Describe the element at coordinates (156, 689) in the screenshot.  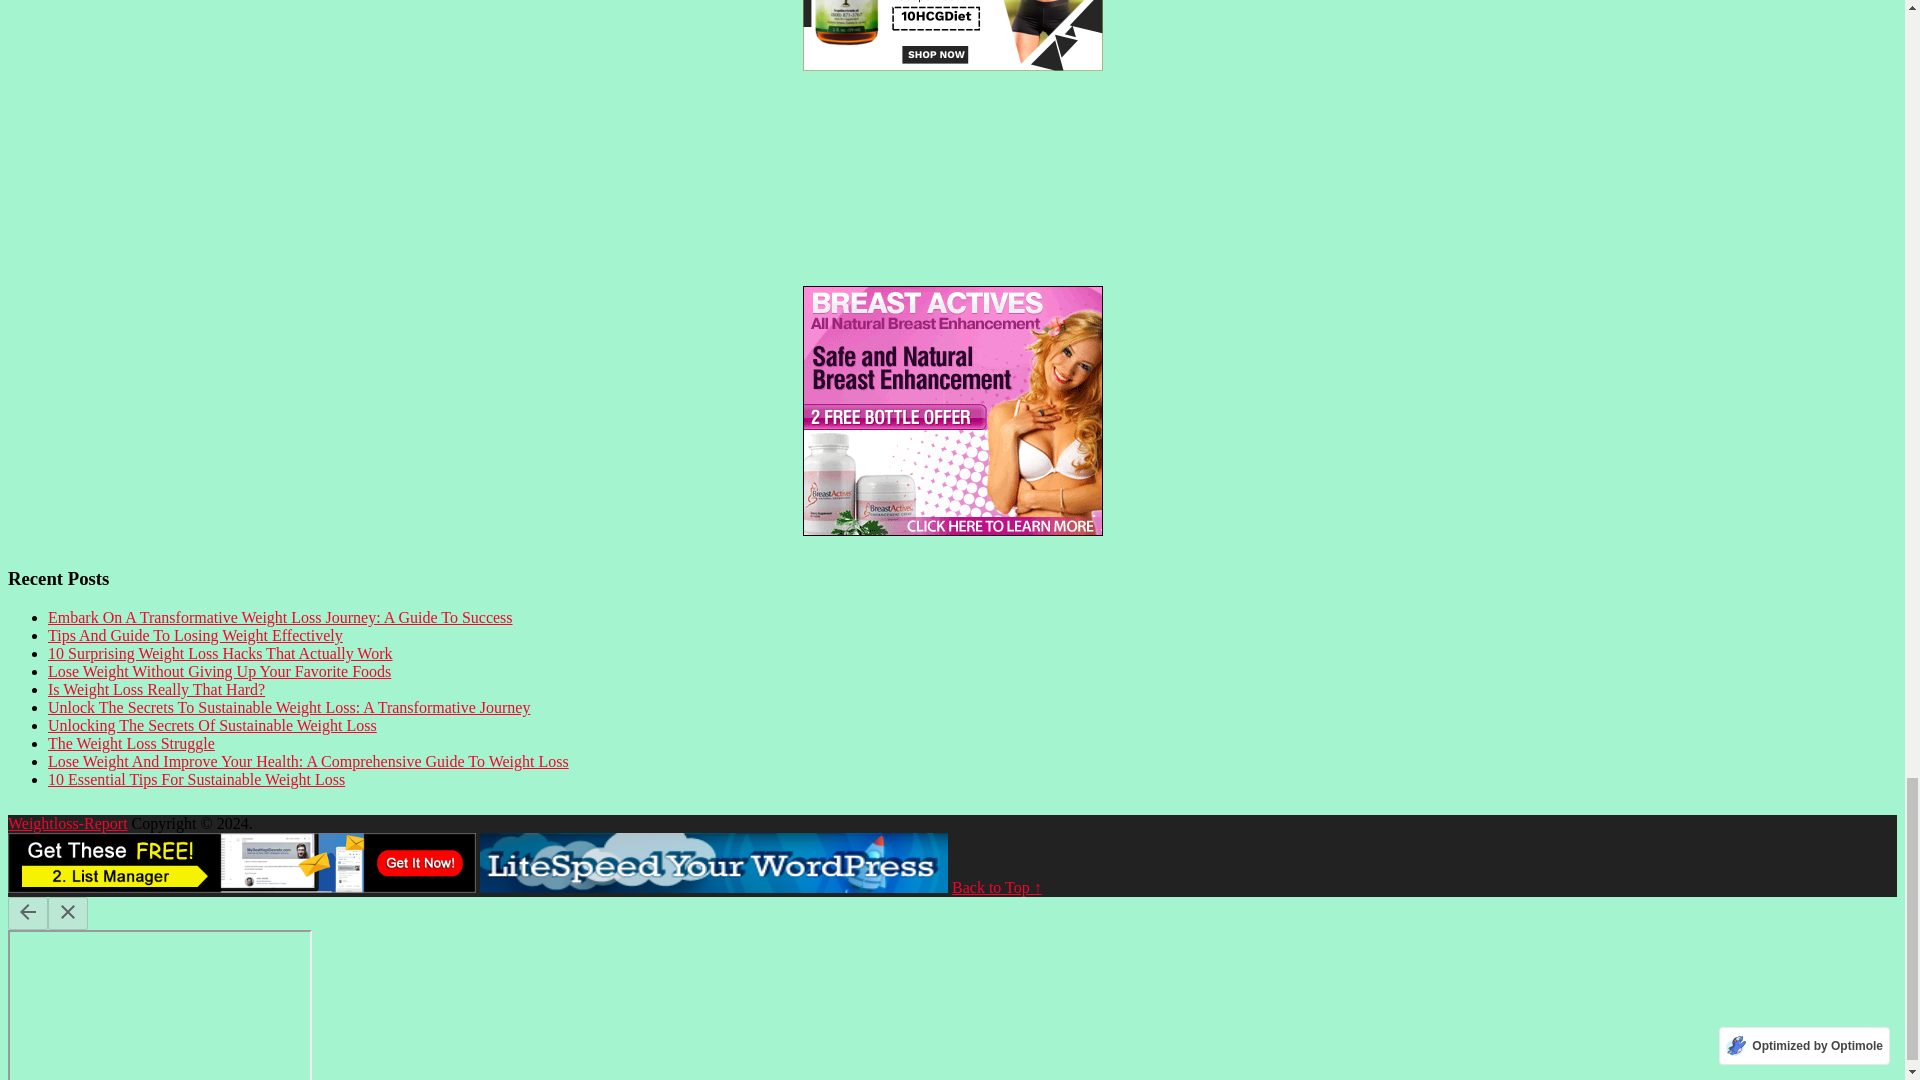
I see `Is Weight Loss Really That Hard?` at that location.